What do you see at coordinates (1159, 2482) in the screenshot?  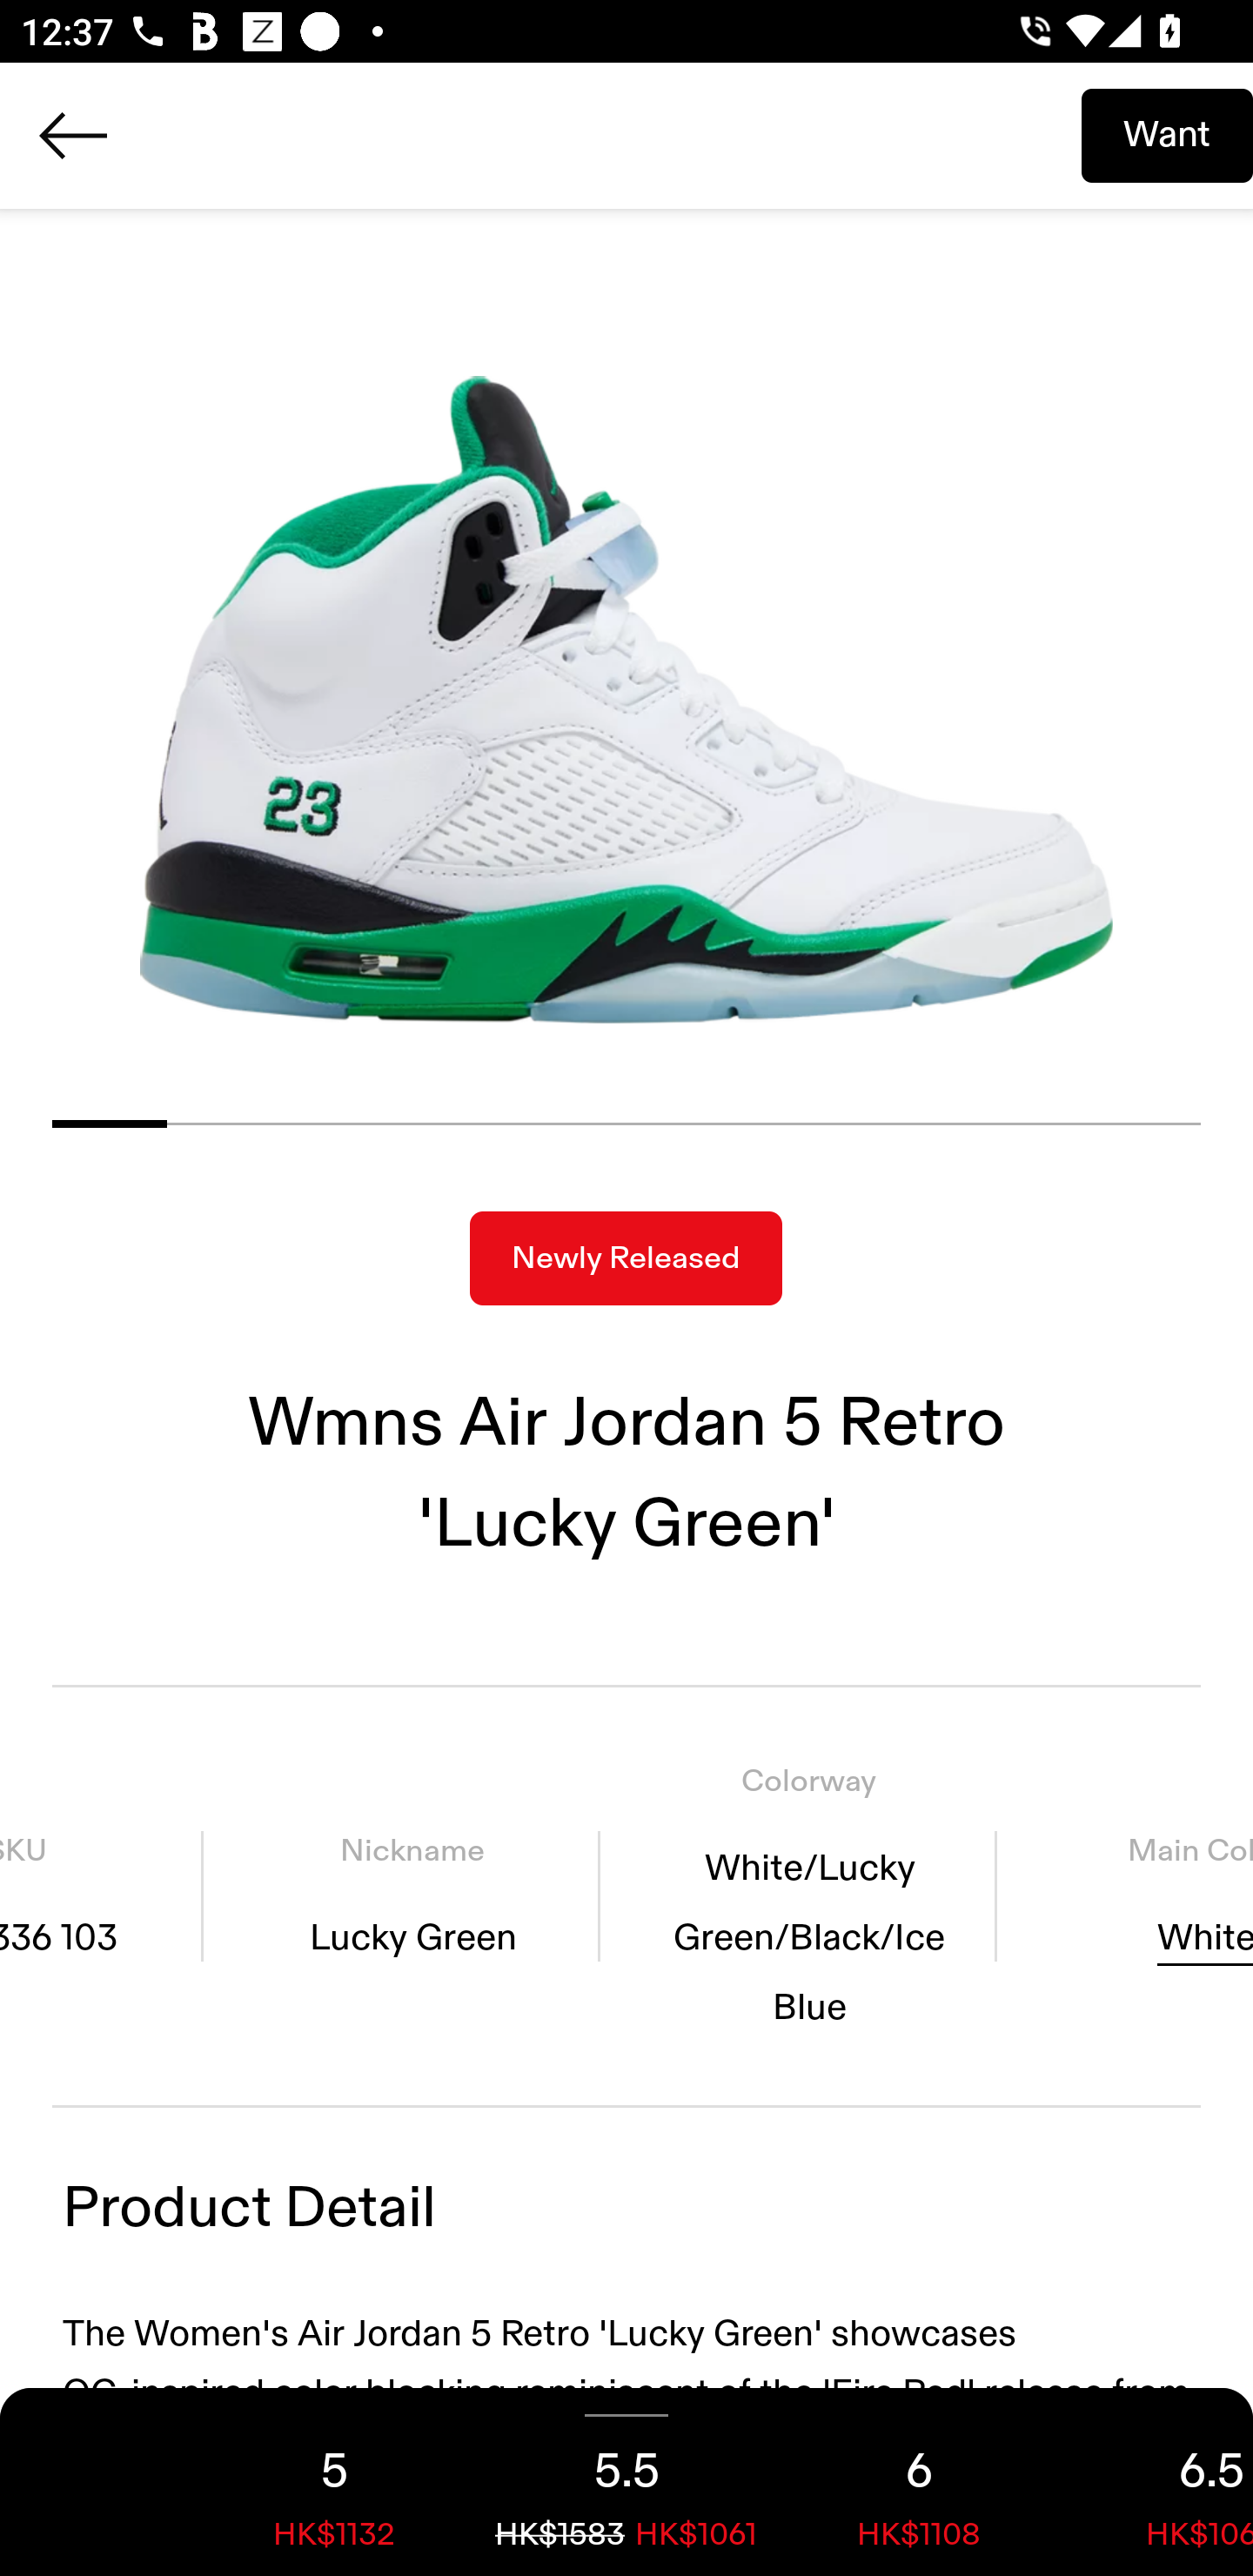 I see `6.5 HK$1068` at bounding box center [1159, 2482].